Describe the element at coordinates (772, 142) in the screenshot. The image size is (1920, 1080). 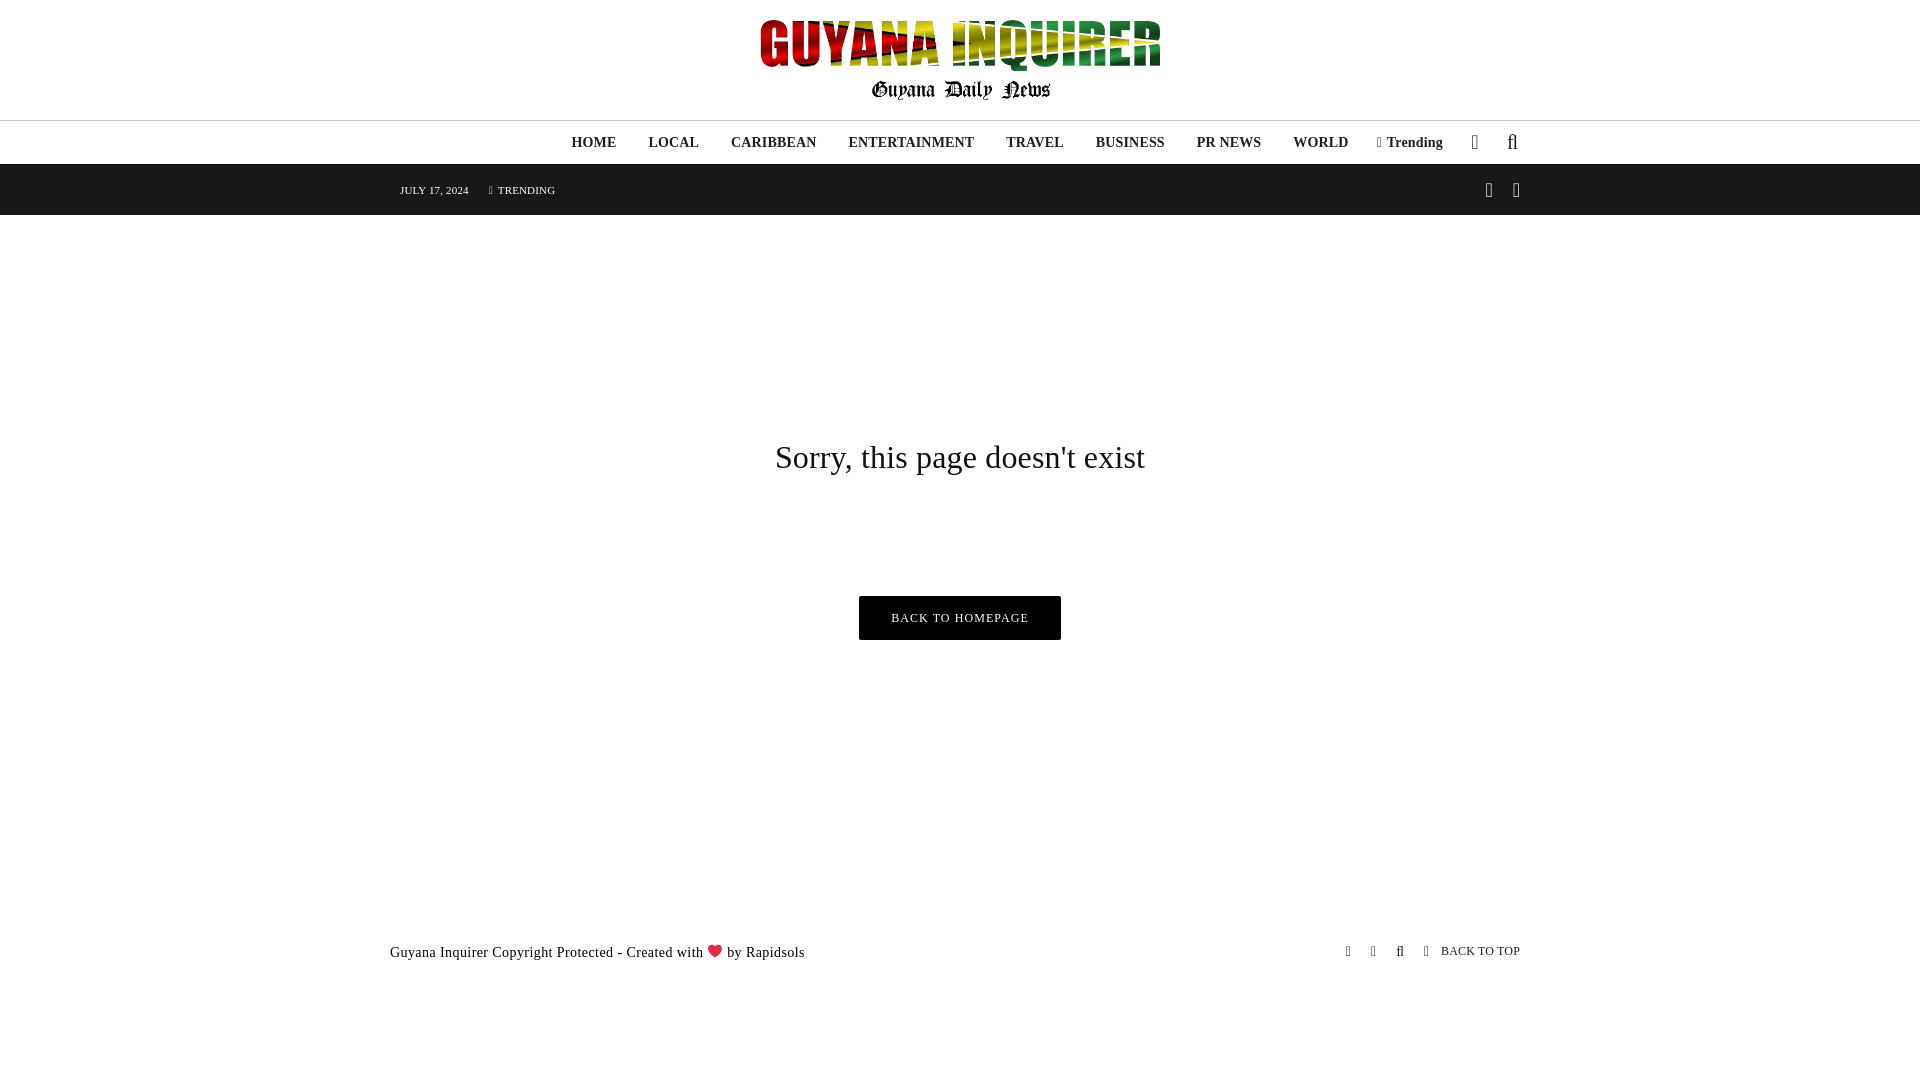
I see `CARIBBEAN` at that location.